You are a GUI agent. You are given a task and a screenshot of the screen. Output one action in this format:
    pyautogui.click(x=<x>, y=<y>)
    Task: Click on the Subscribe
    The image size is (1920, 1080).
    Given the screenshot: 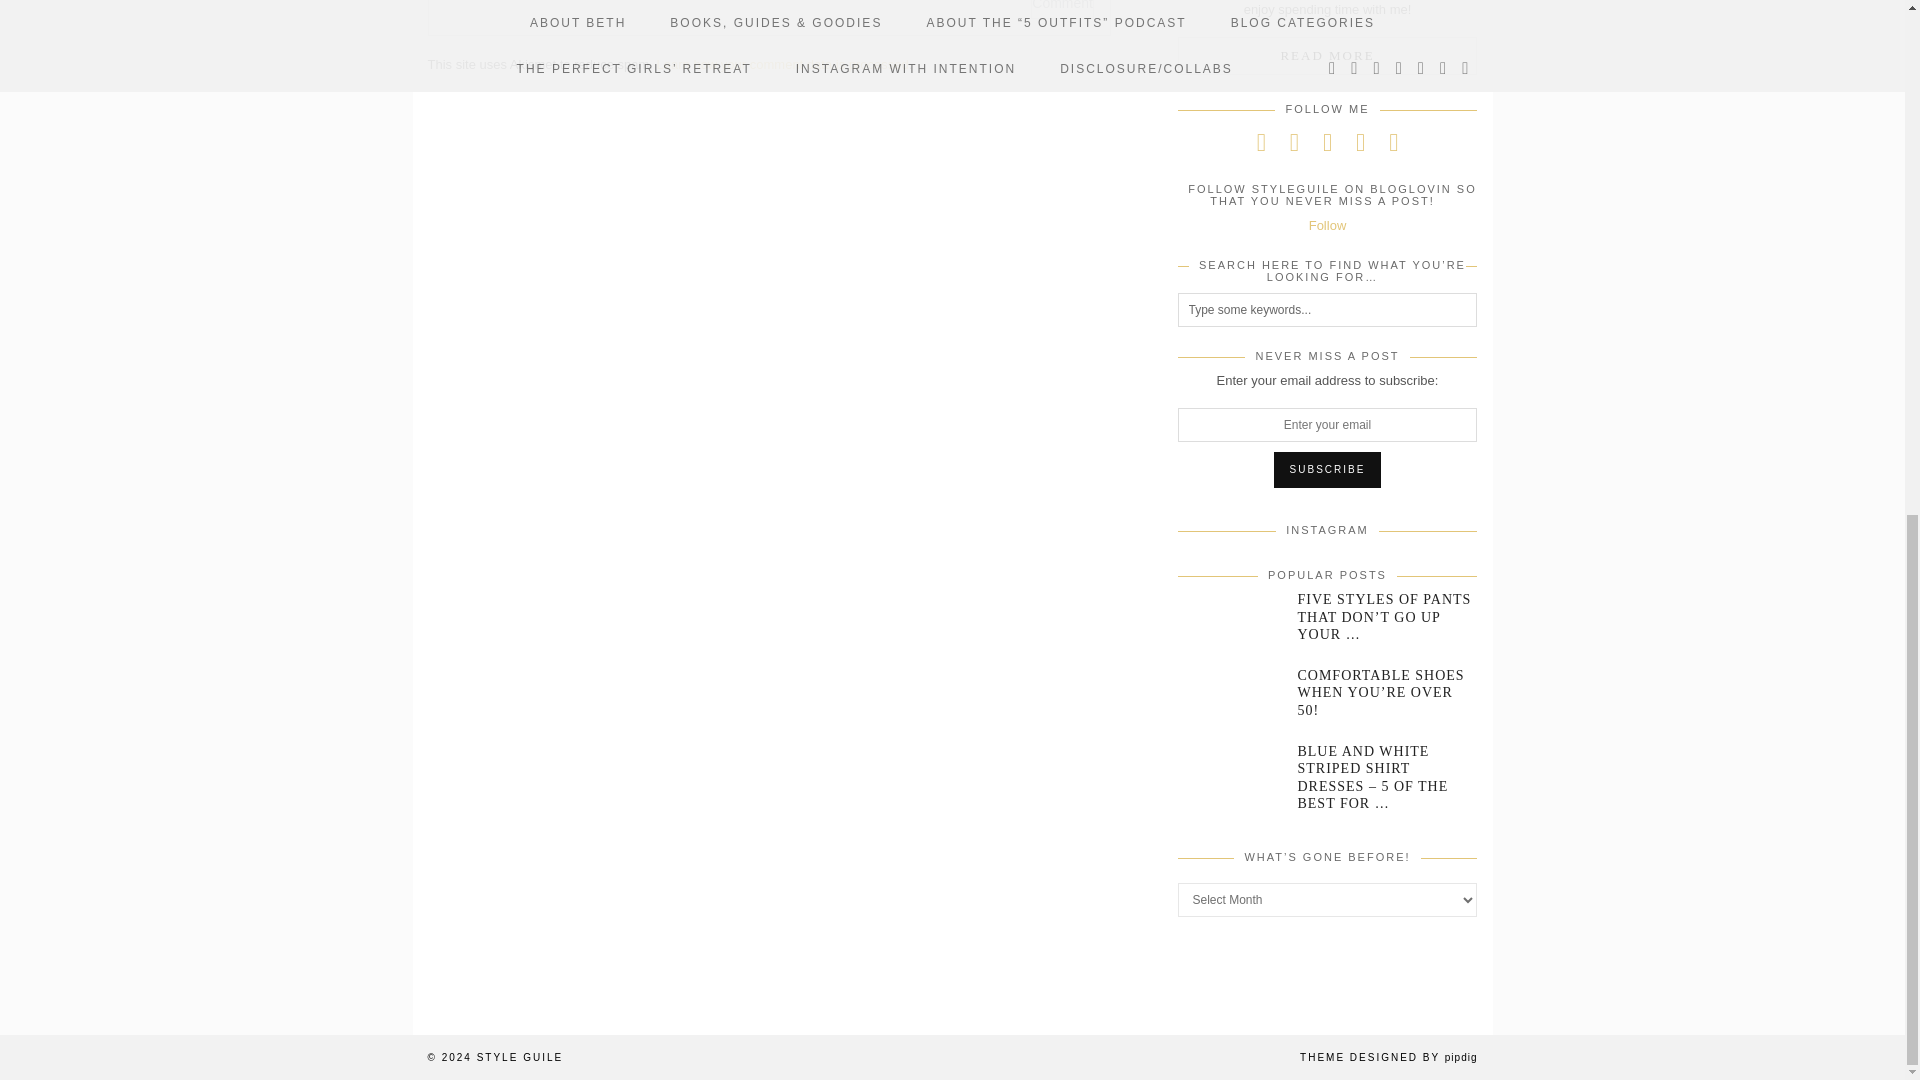 What is the action you would take?
    pyautogui.click(x=1328, y=470)
    